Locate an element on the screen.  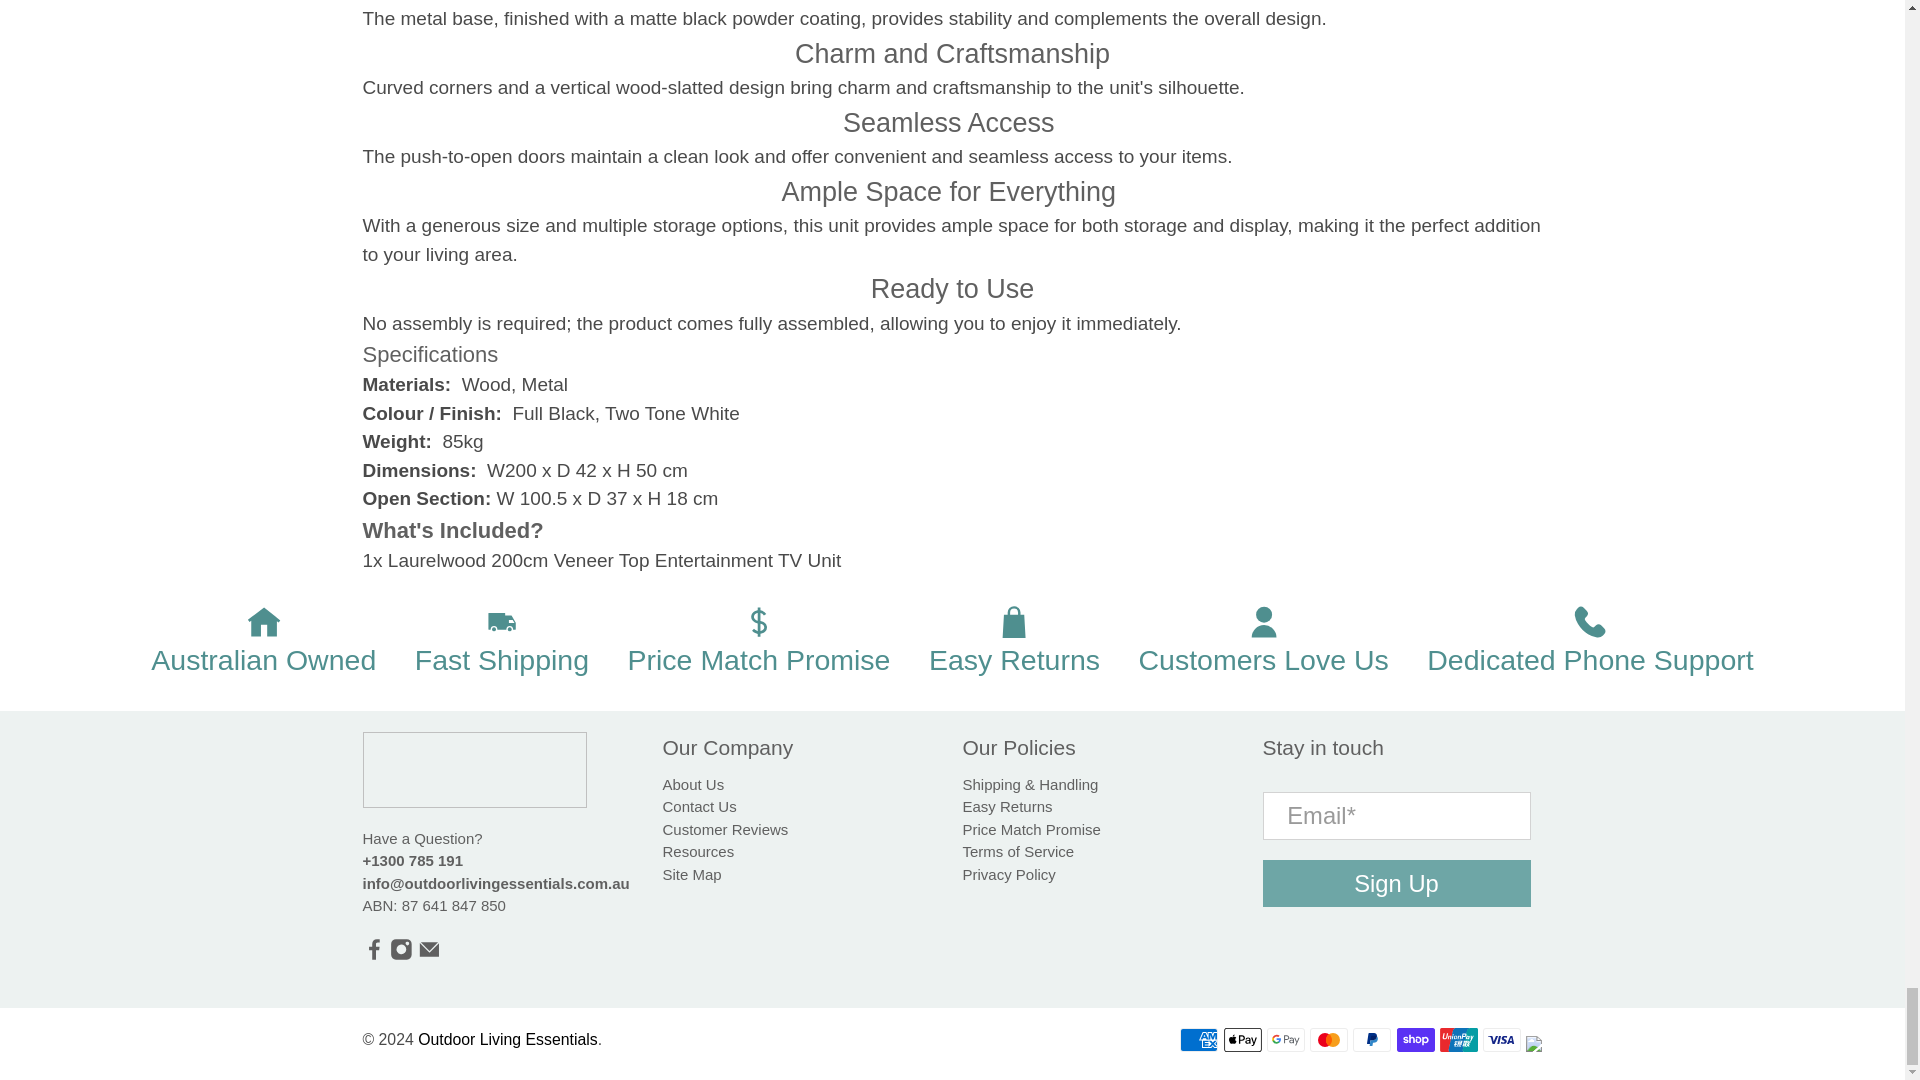
Google Pay is located at coordinates (1286, 1040).